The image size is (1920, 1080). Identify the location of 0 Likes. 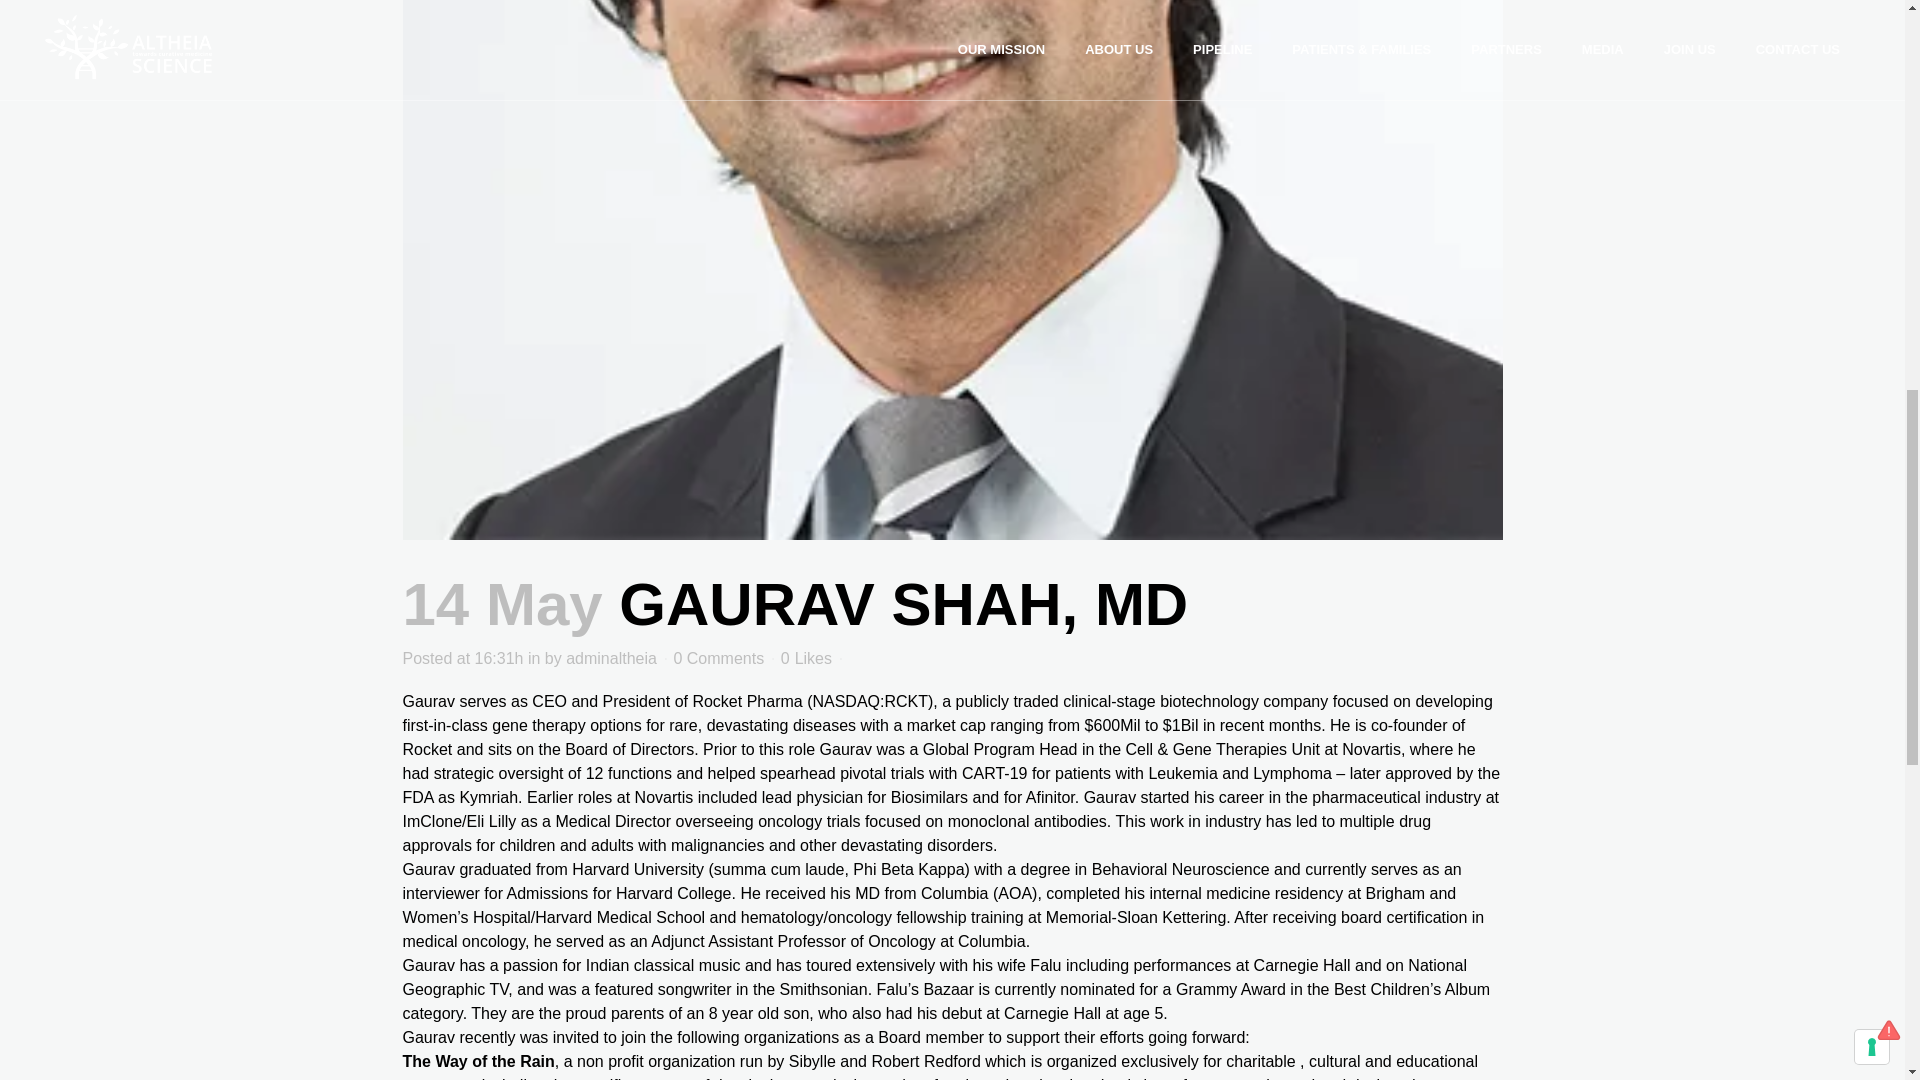
(806, 659).